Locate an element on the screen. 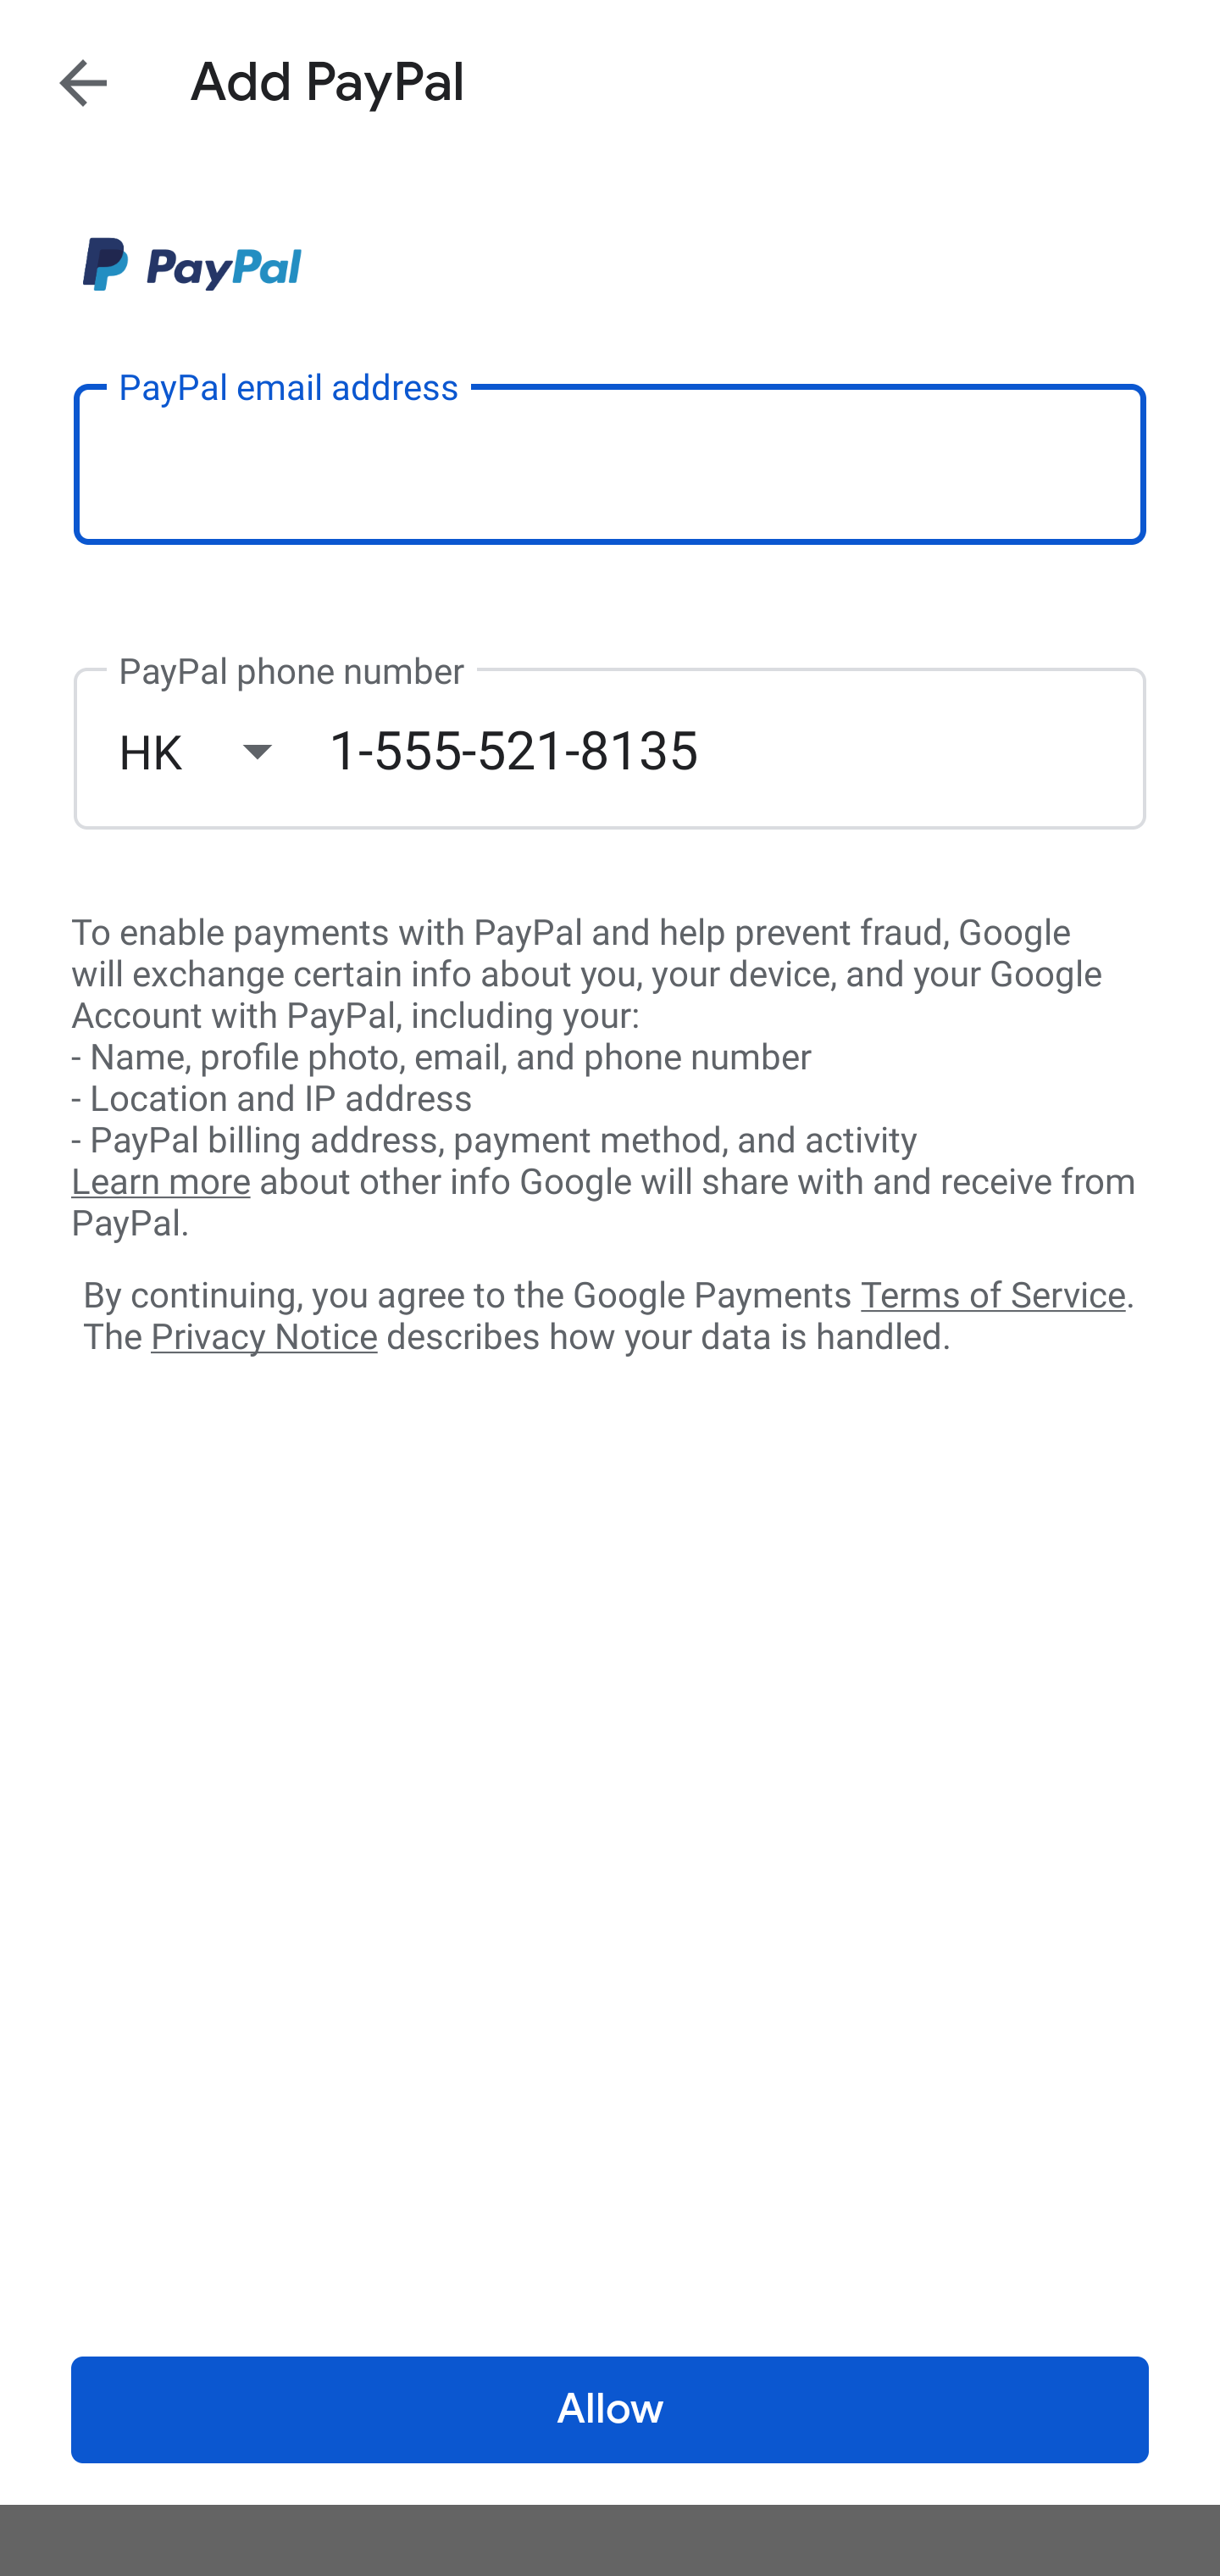 The height and width of the screenshot is (2576, 1220). Allow is located at coordinates (610, 2410).